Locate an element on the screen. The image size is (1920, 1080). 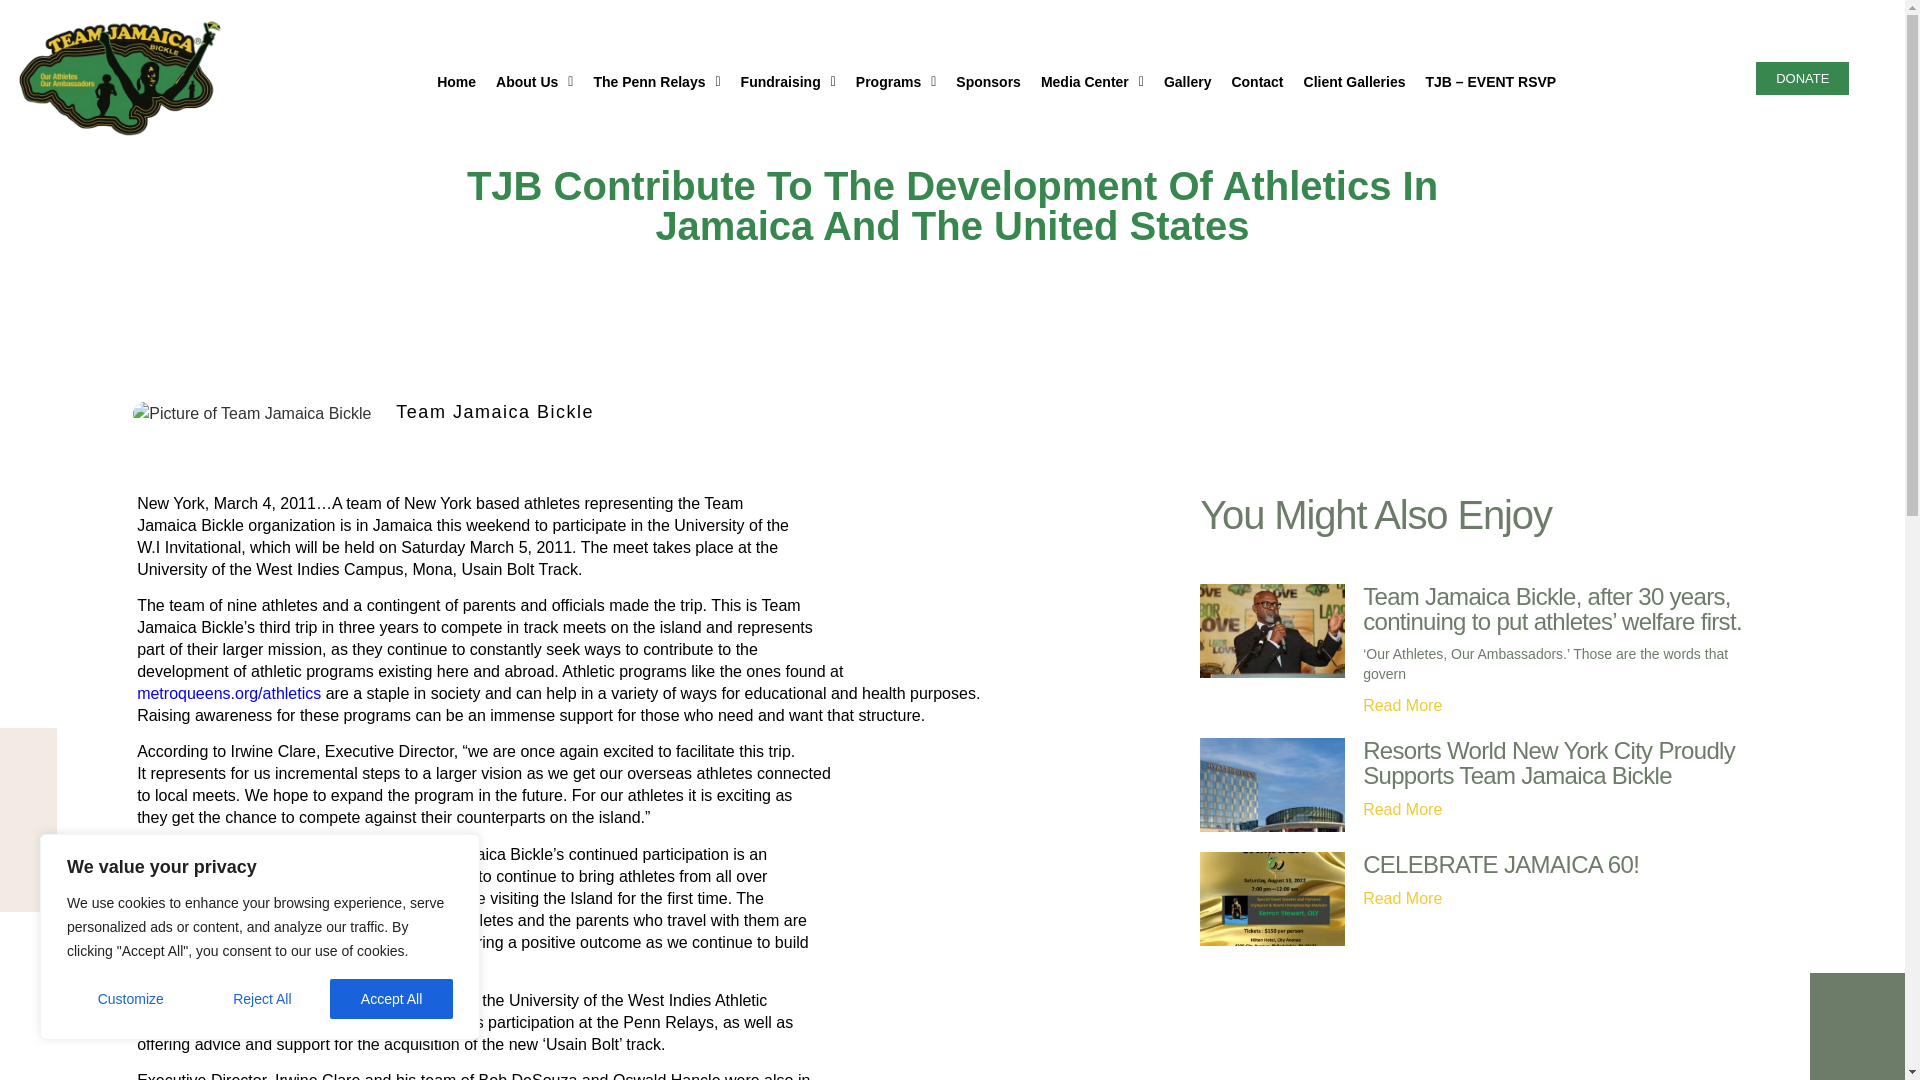
About Us is located at coordinates (534, 82).